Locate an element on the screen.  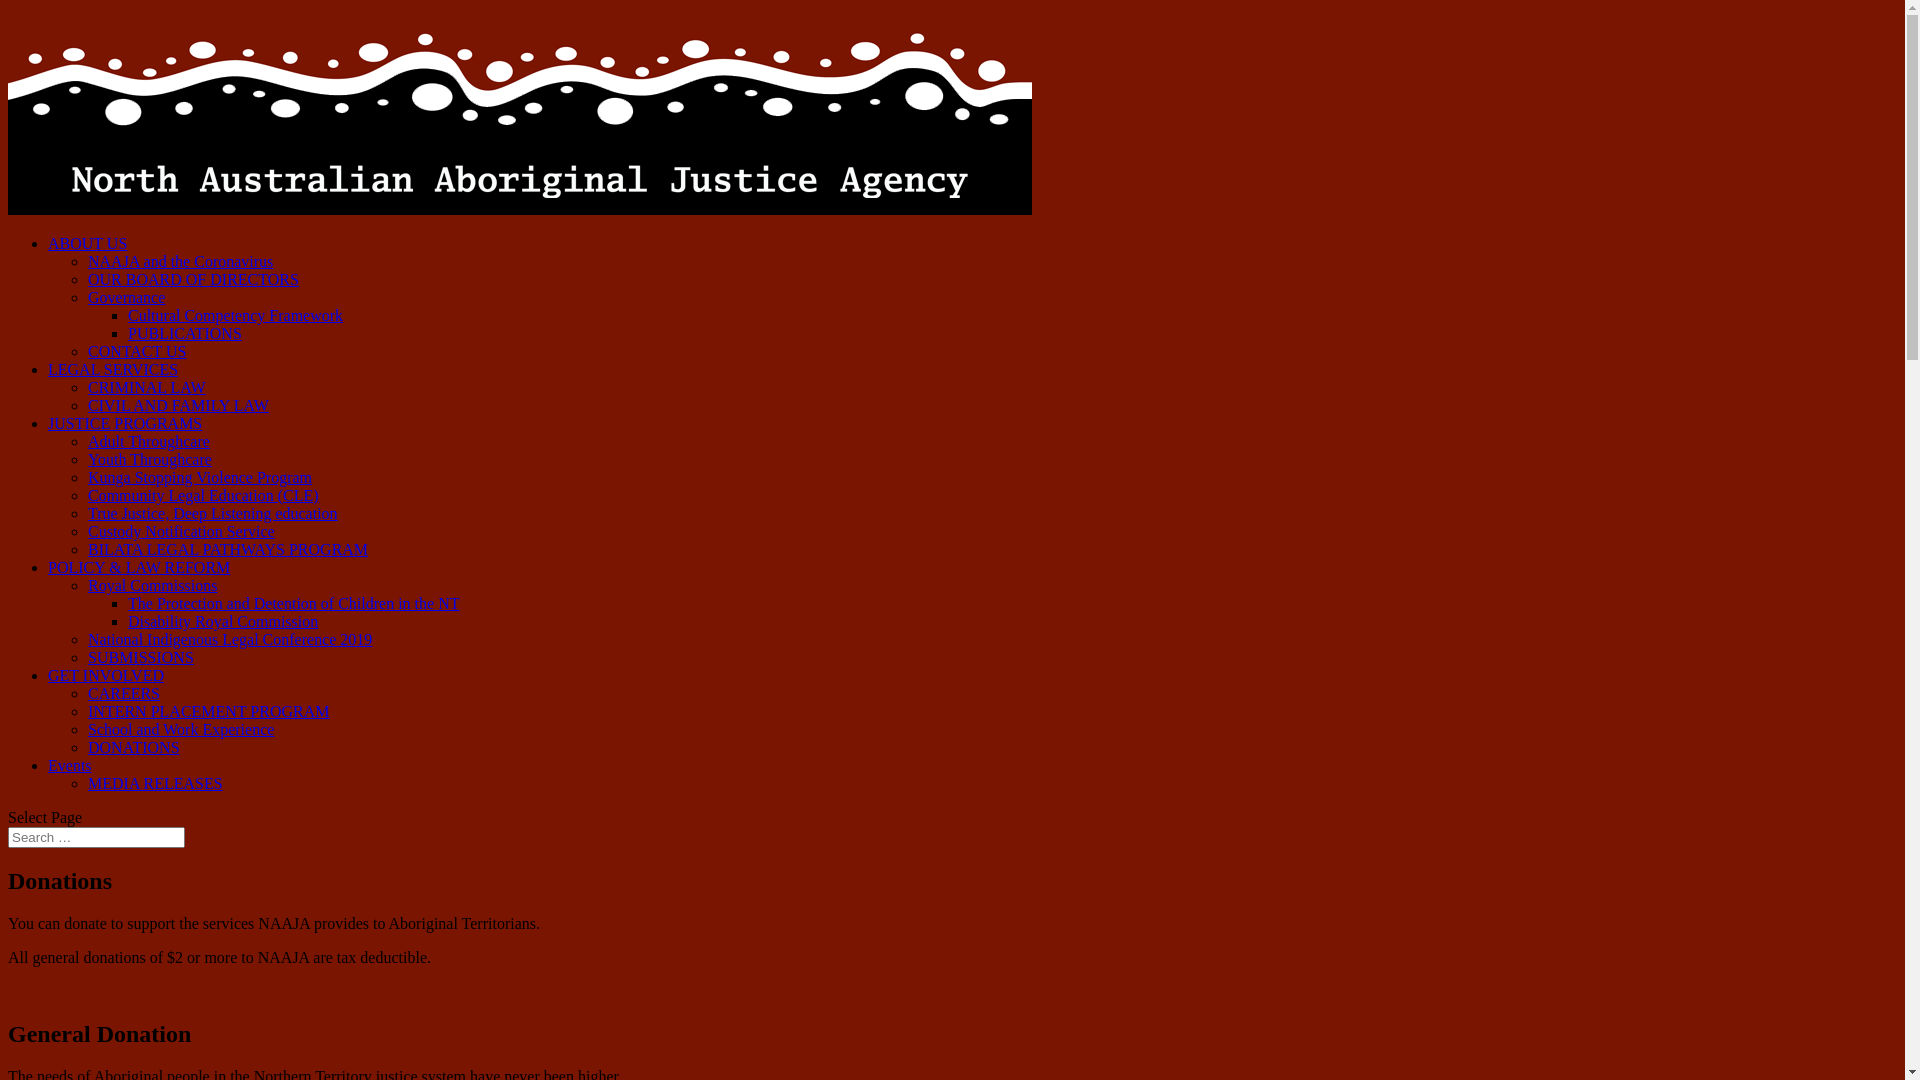
School and Work Experience is located at coordinates (181, 730).